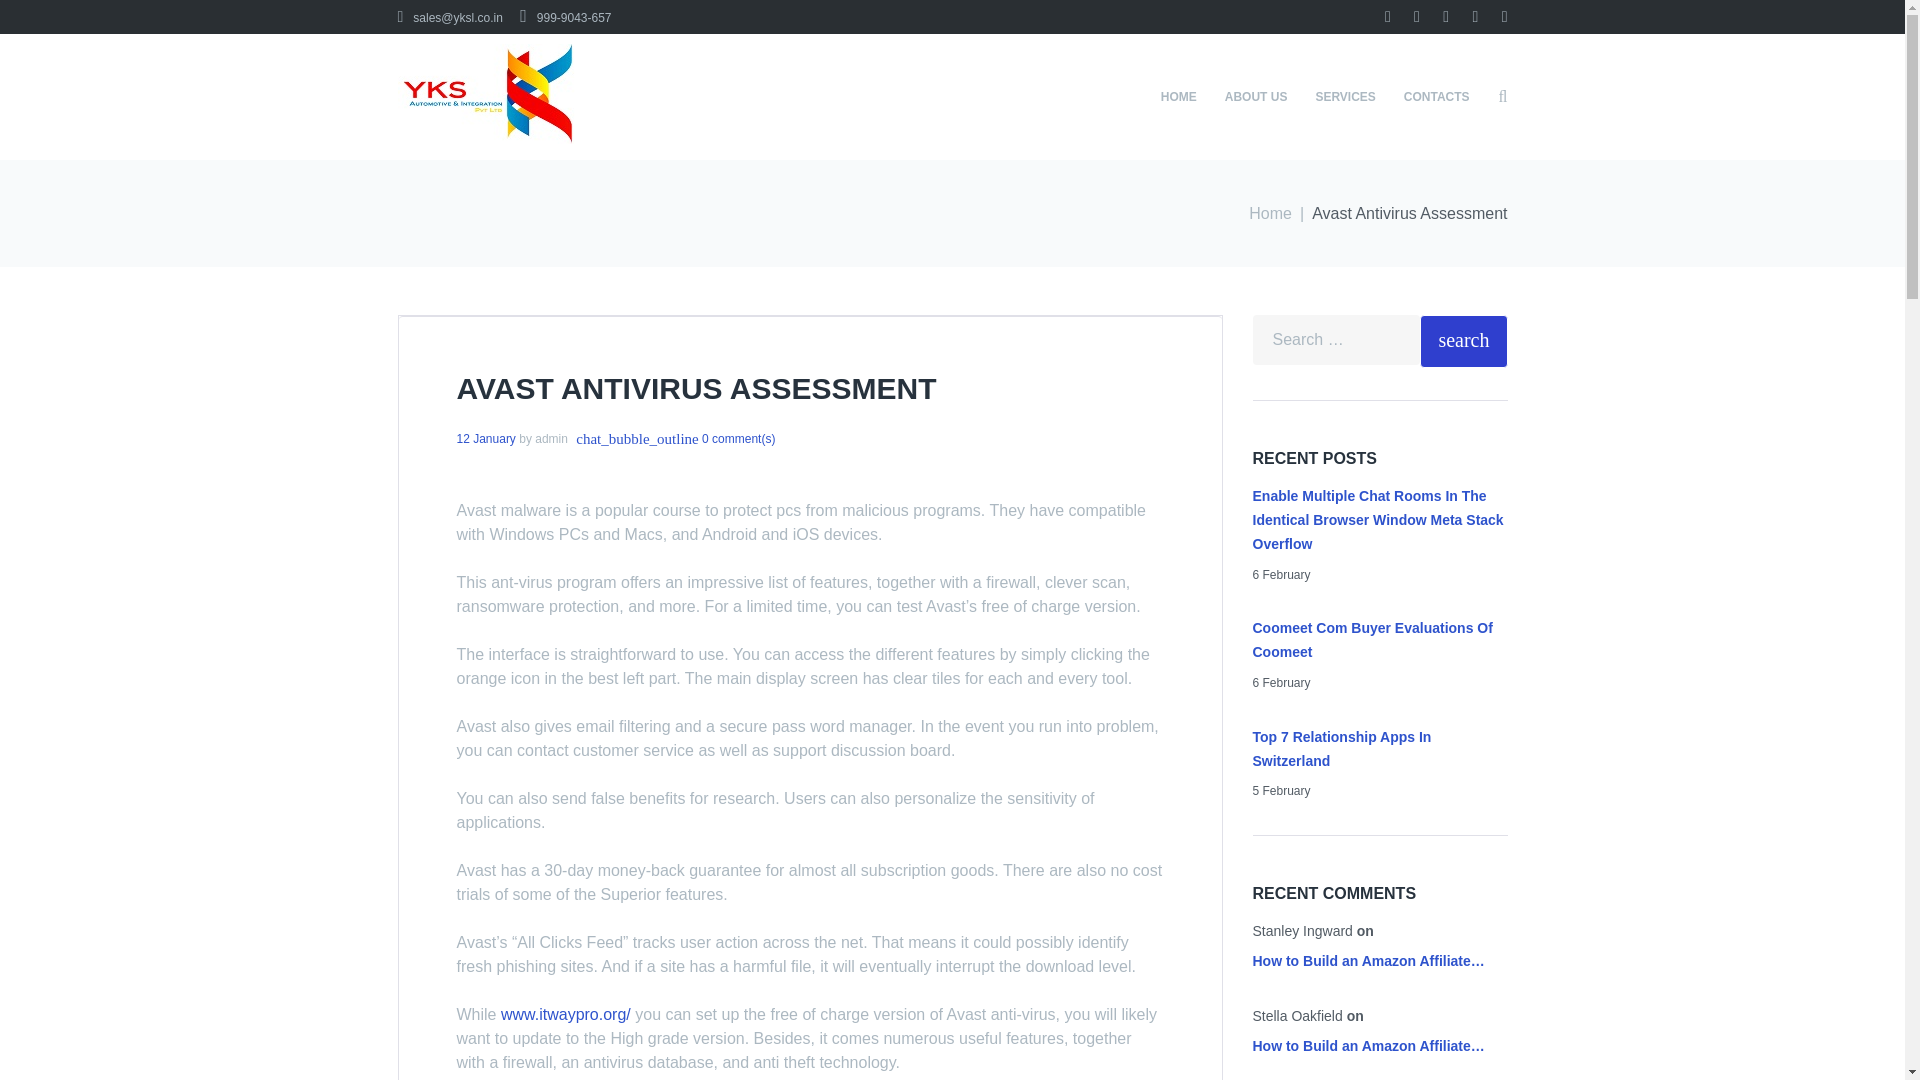 The height and width of the screenshot is (1080, 1920). I want to click on admin, so click(552, 439).